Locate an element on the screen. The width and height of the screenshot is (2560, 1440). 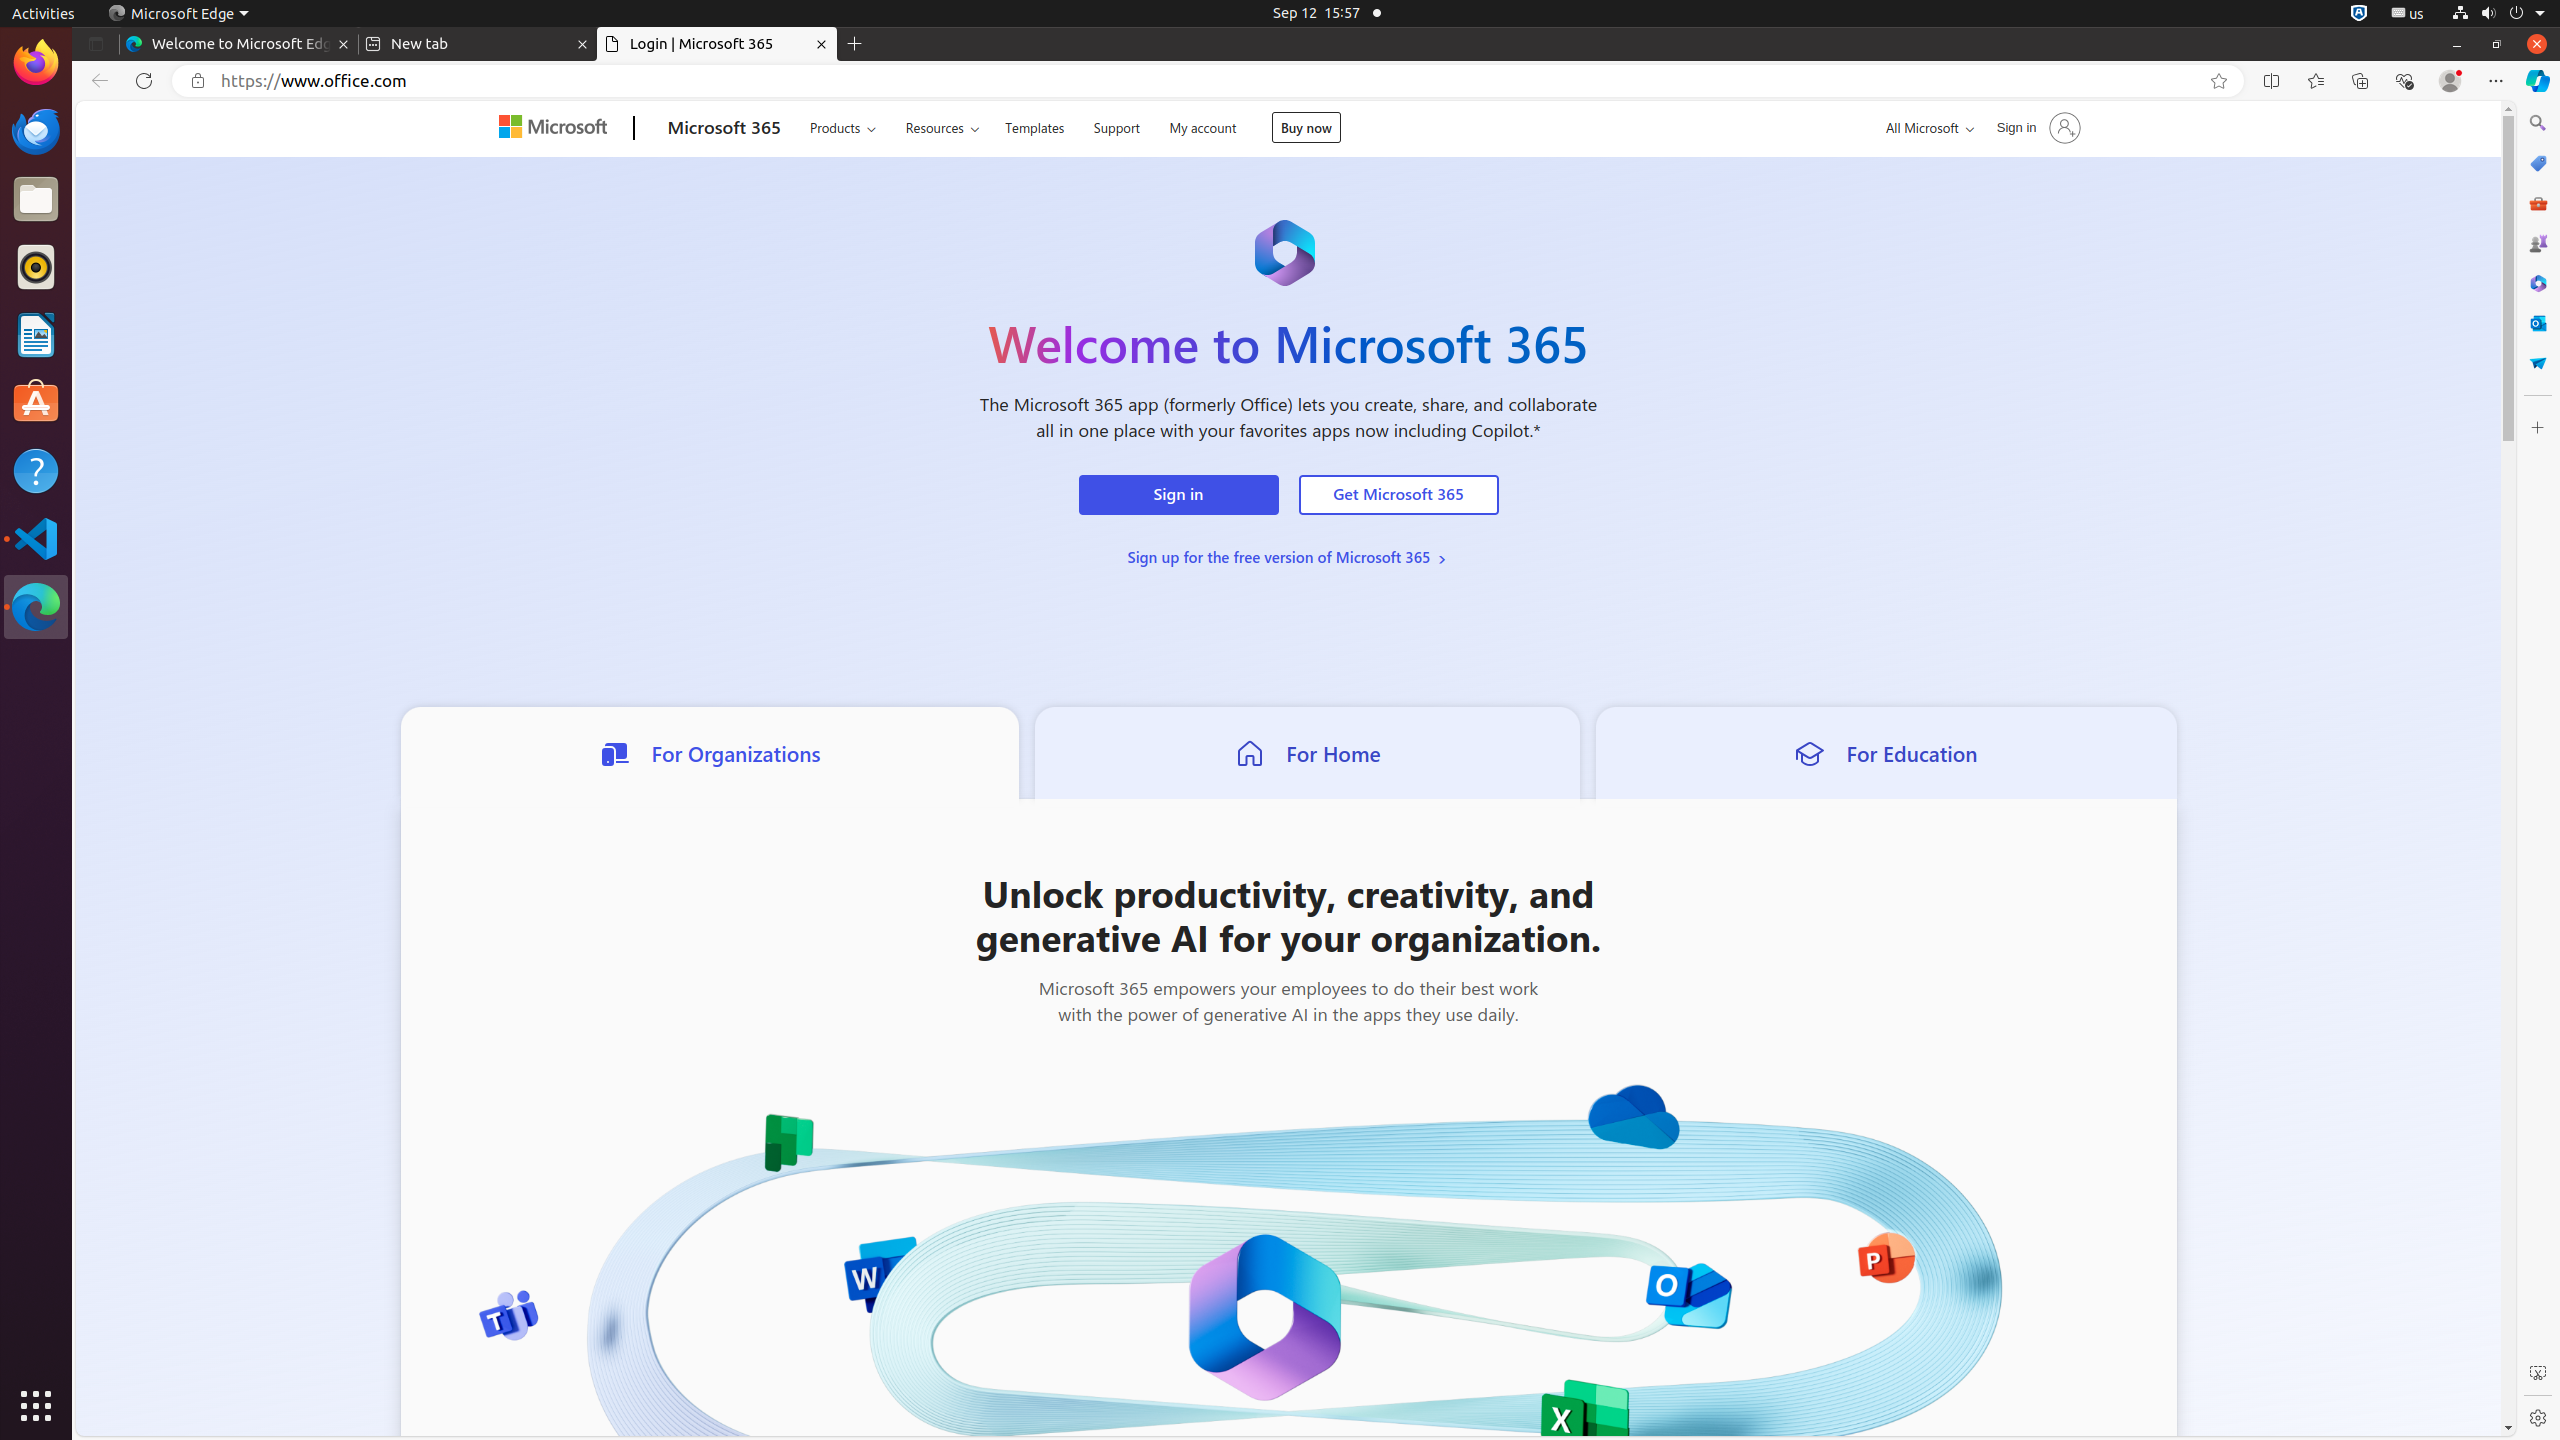
All Microsoft  is located at coordinates (1926, 128).